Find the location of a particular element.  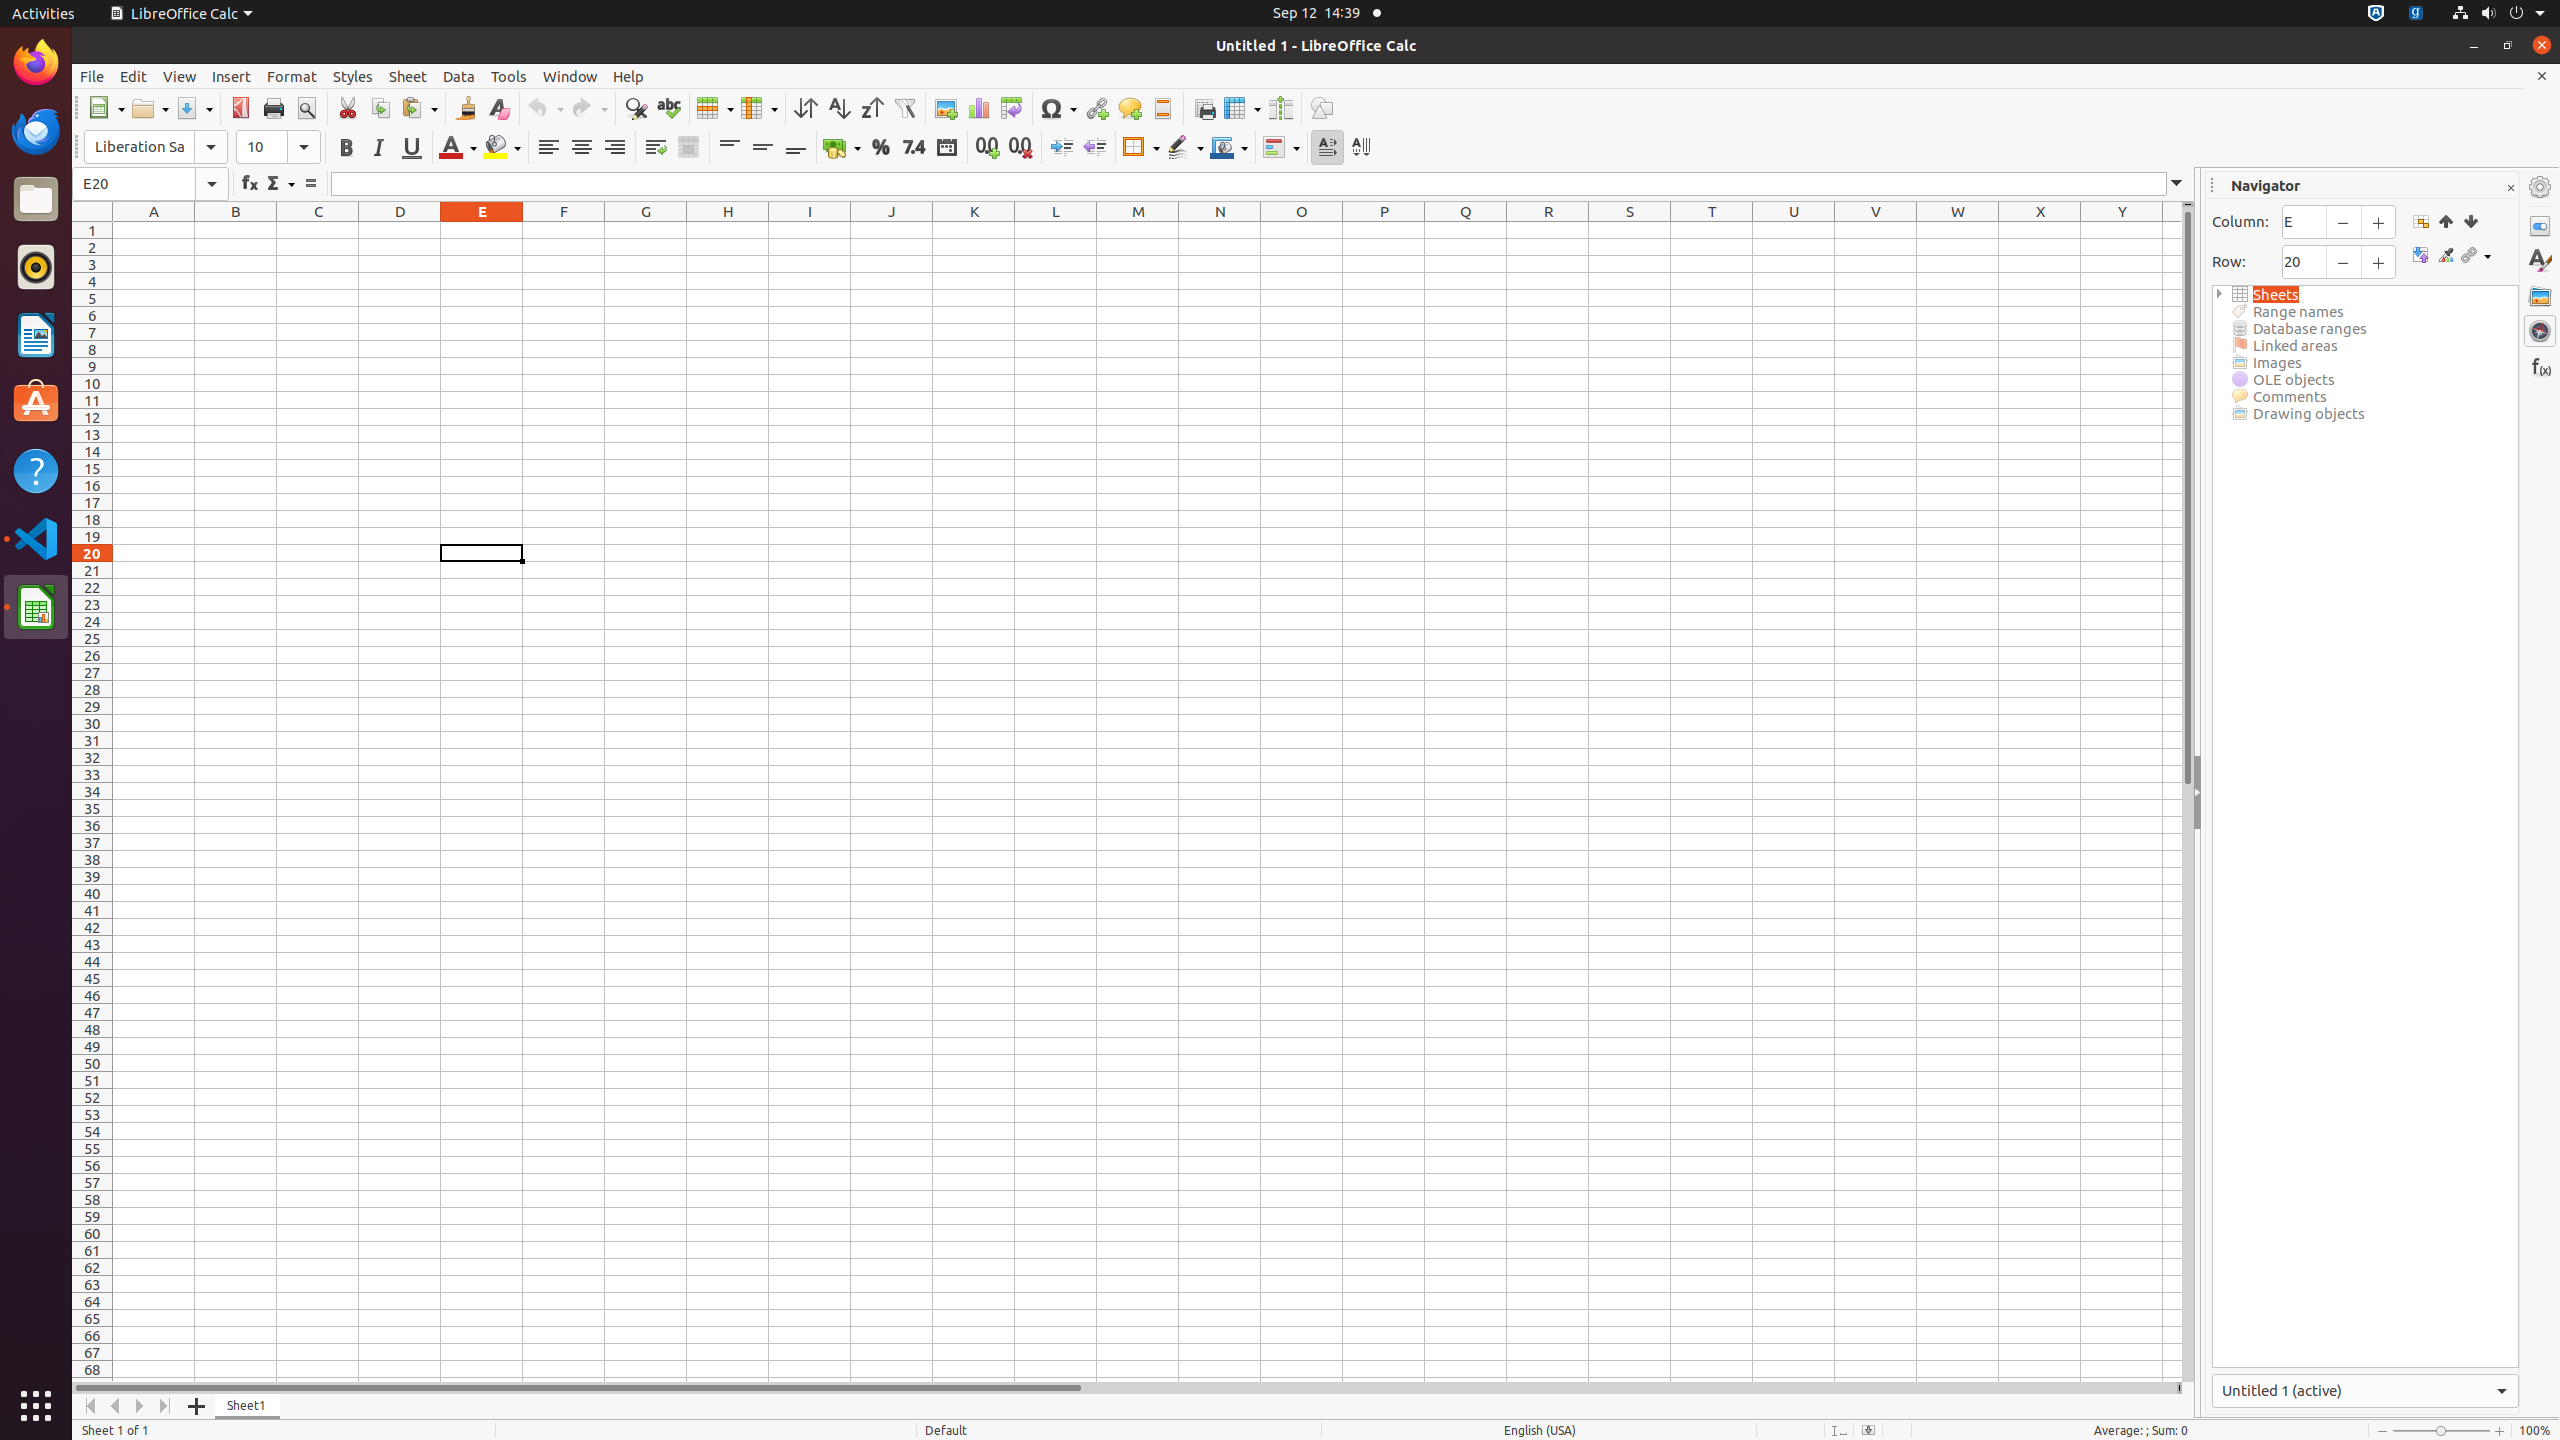

Increase is located at coordinates (1062, 148).